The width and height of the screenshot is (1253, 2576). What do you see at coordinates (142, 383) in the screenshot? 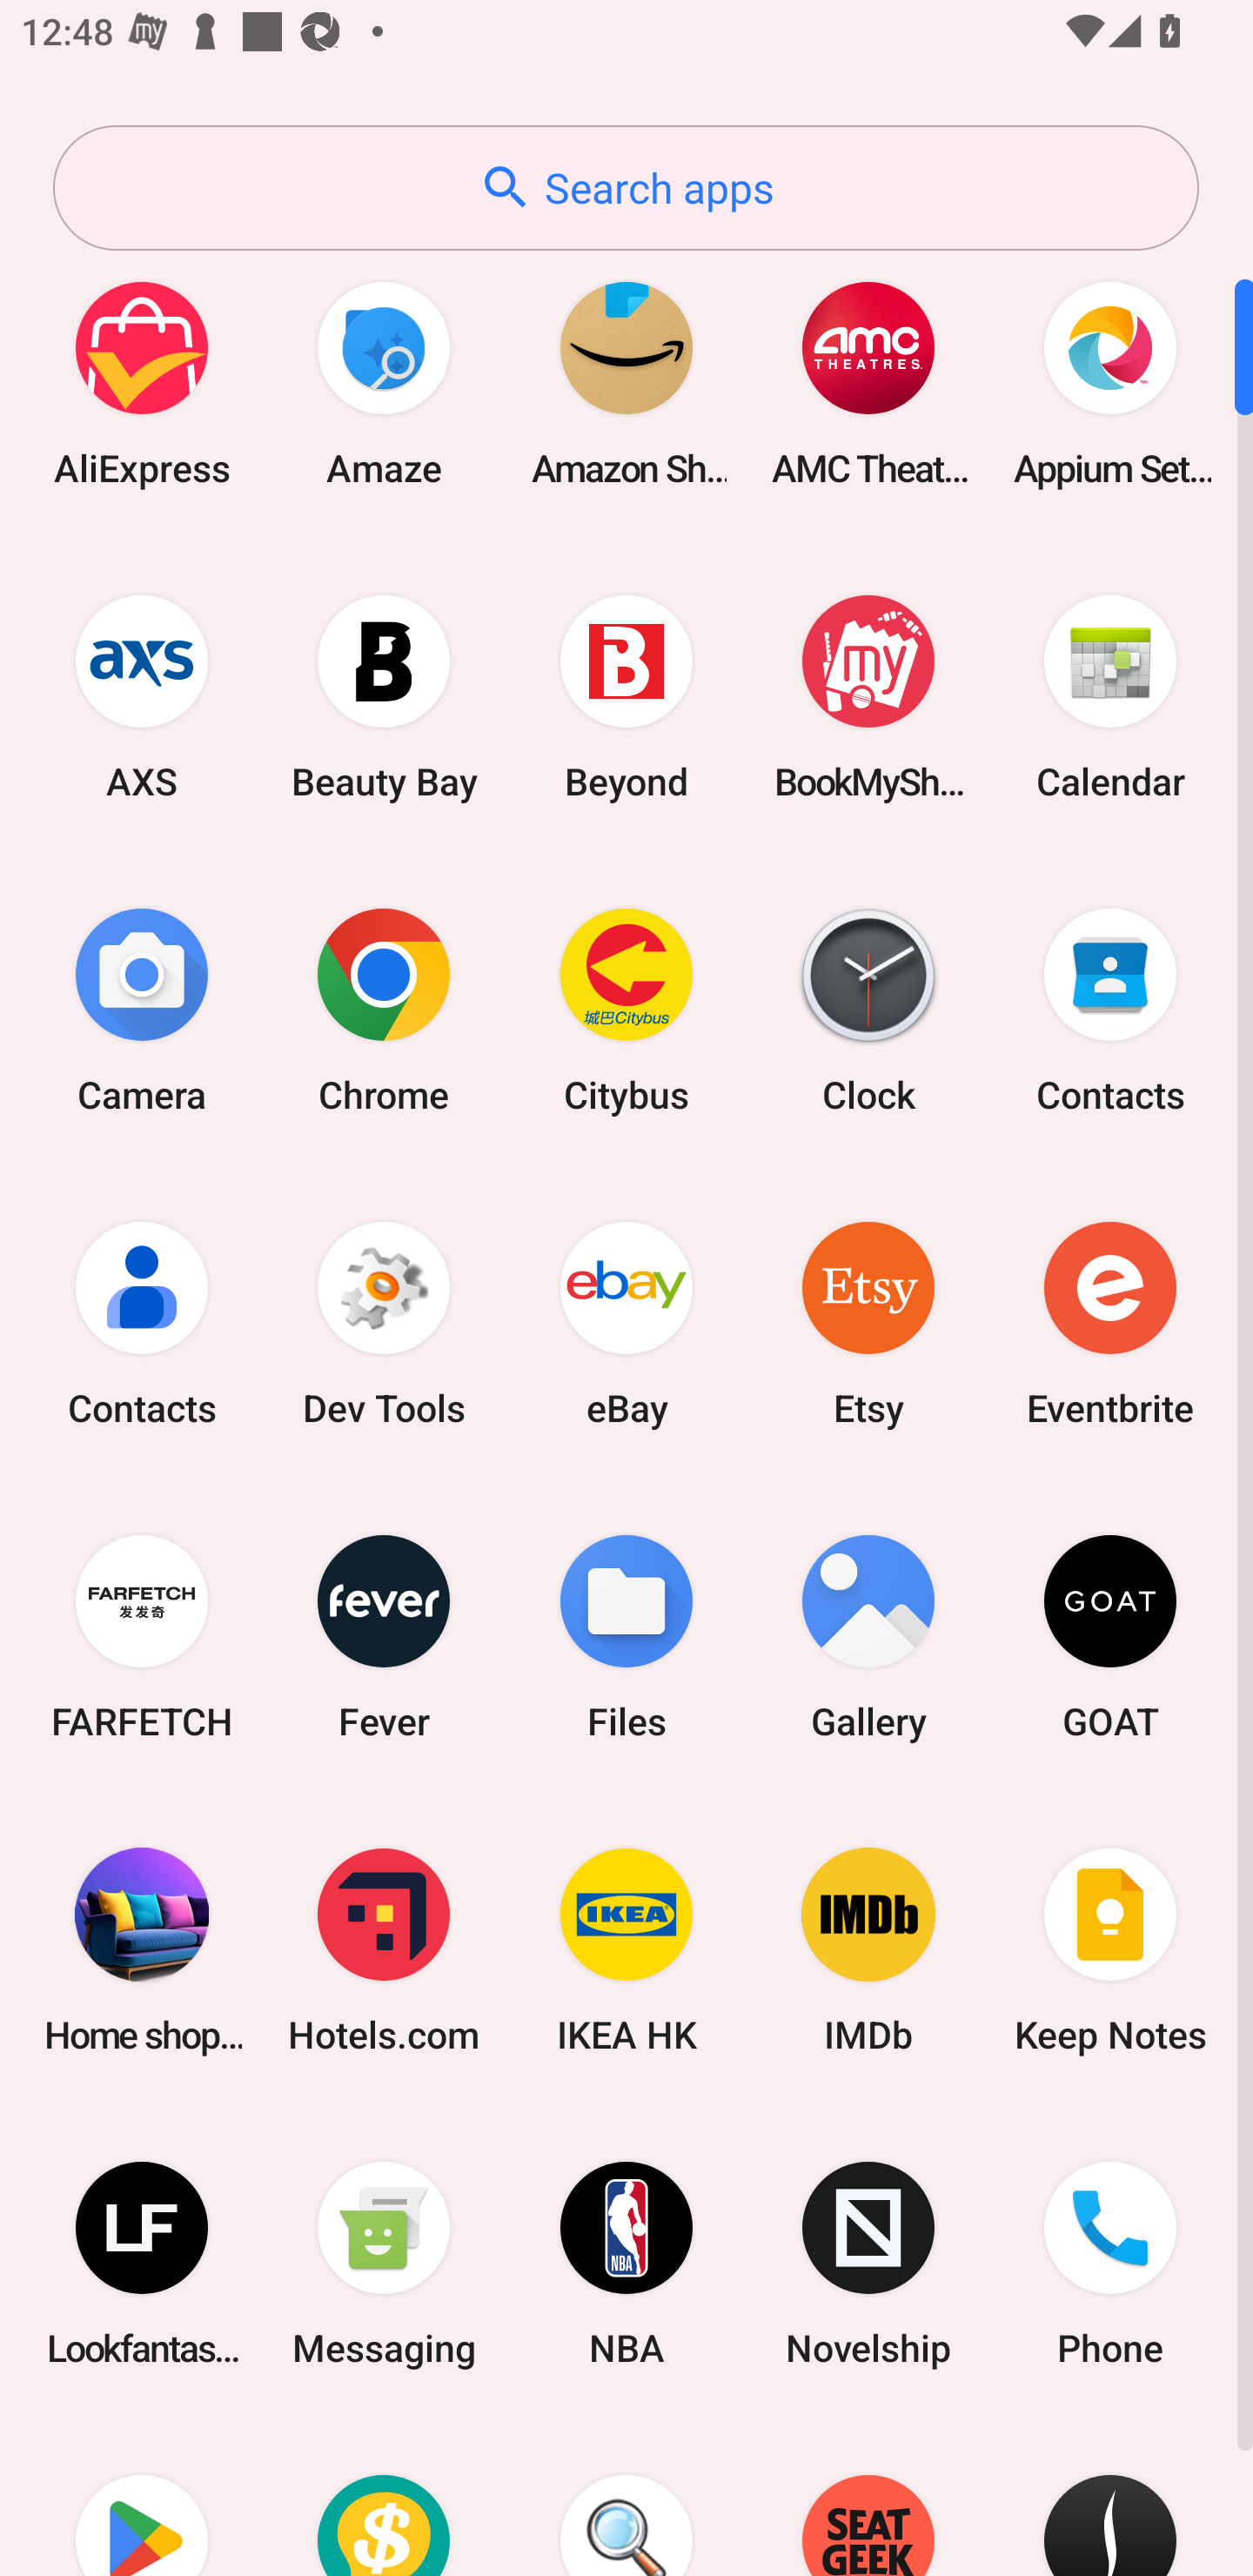
I see `AliExpress` at bounding box center [142, 383].